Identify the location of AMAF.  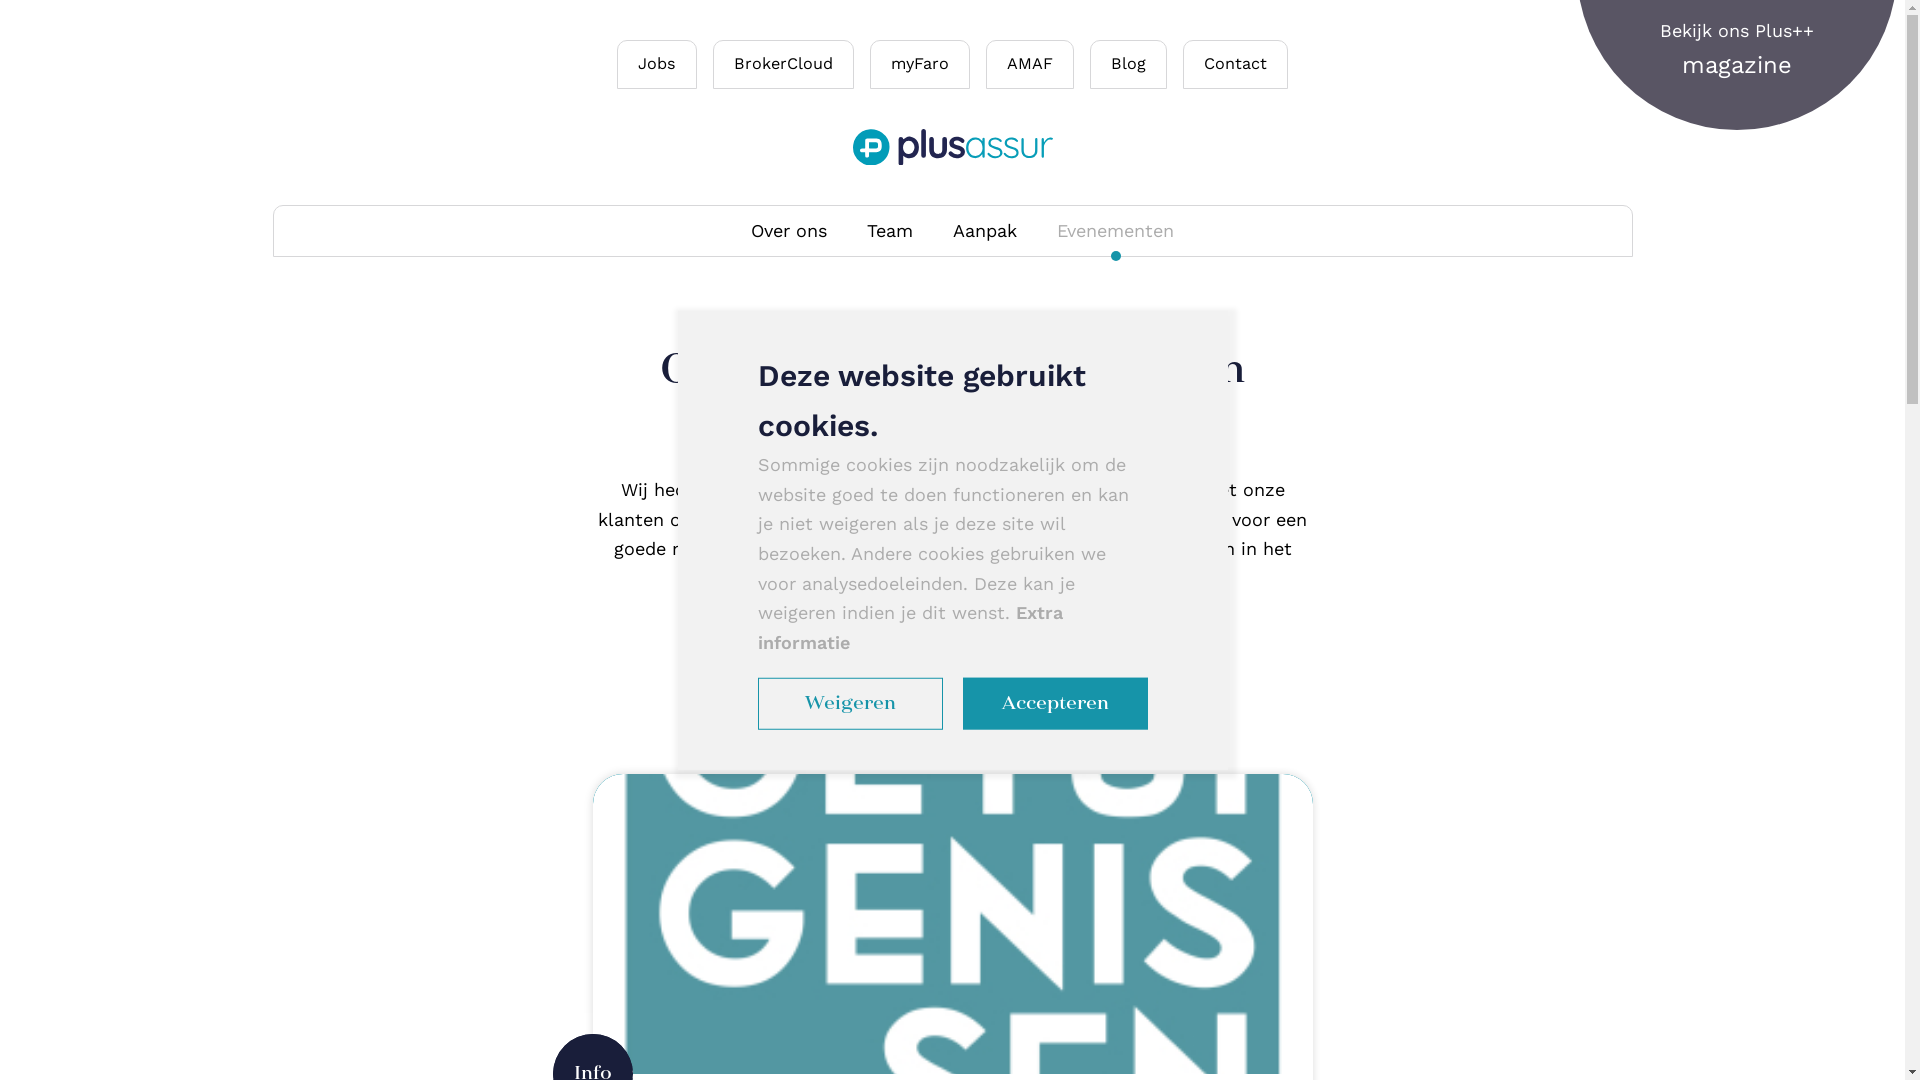
(115, 662).